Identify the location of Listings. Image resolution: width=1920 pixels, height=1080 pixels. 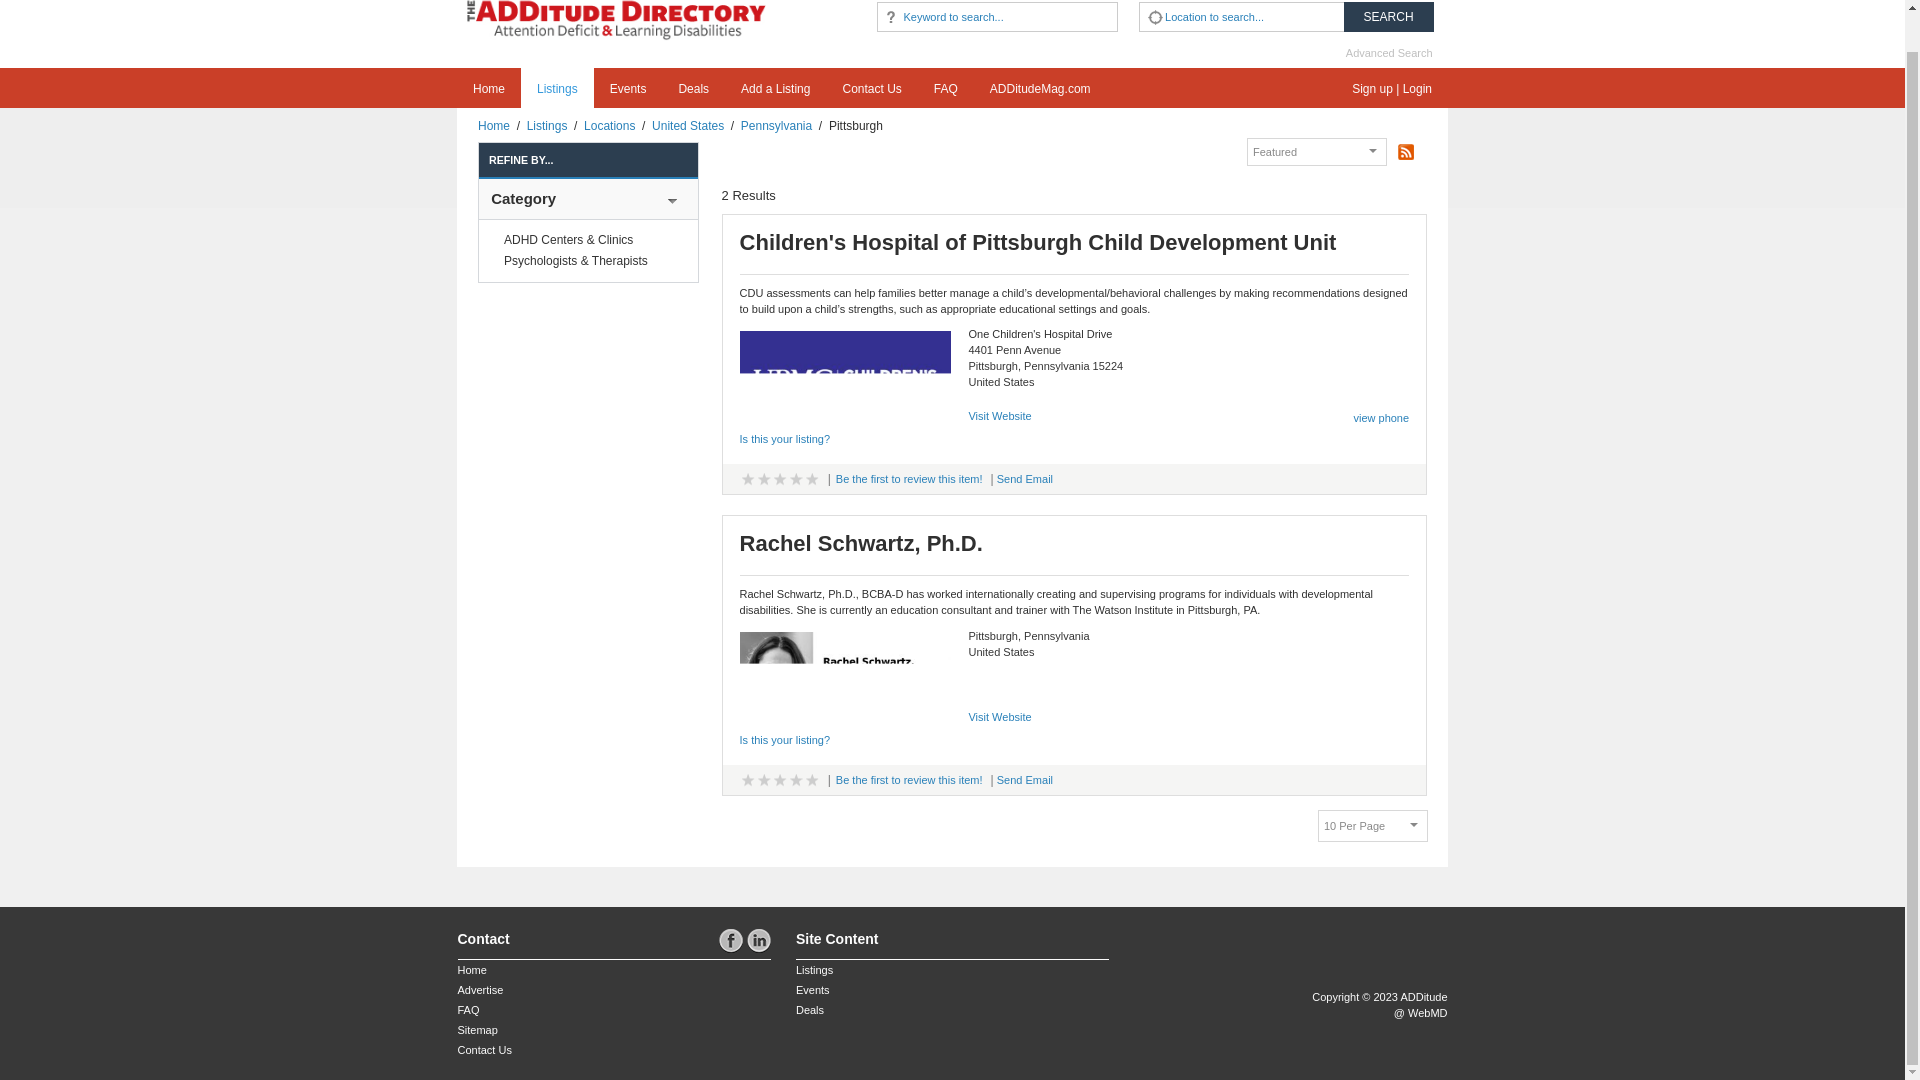
(556, 88).